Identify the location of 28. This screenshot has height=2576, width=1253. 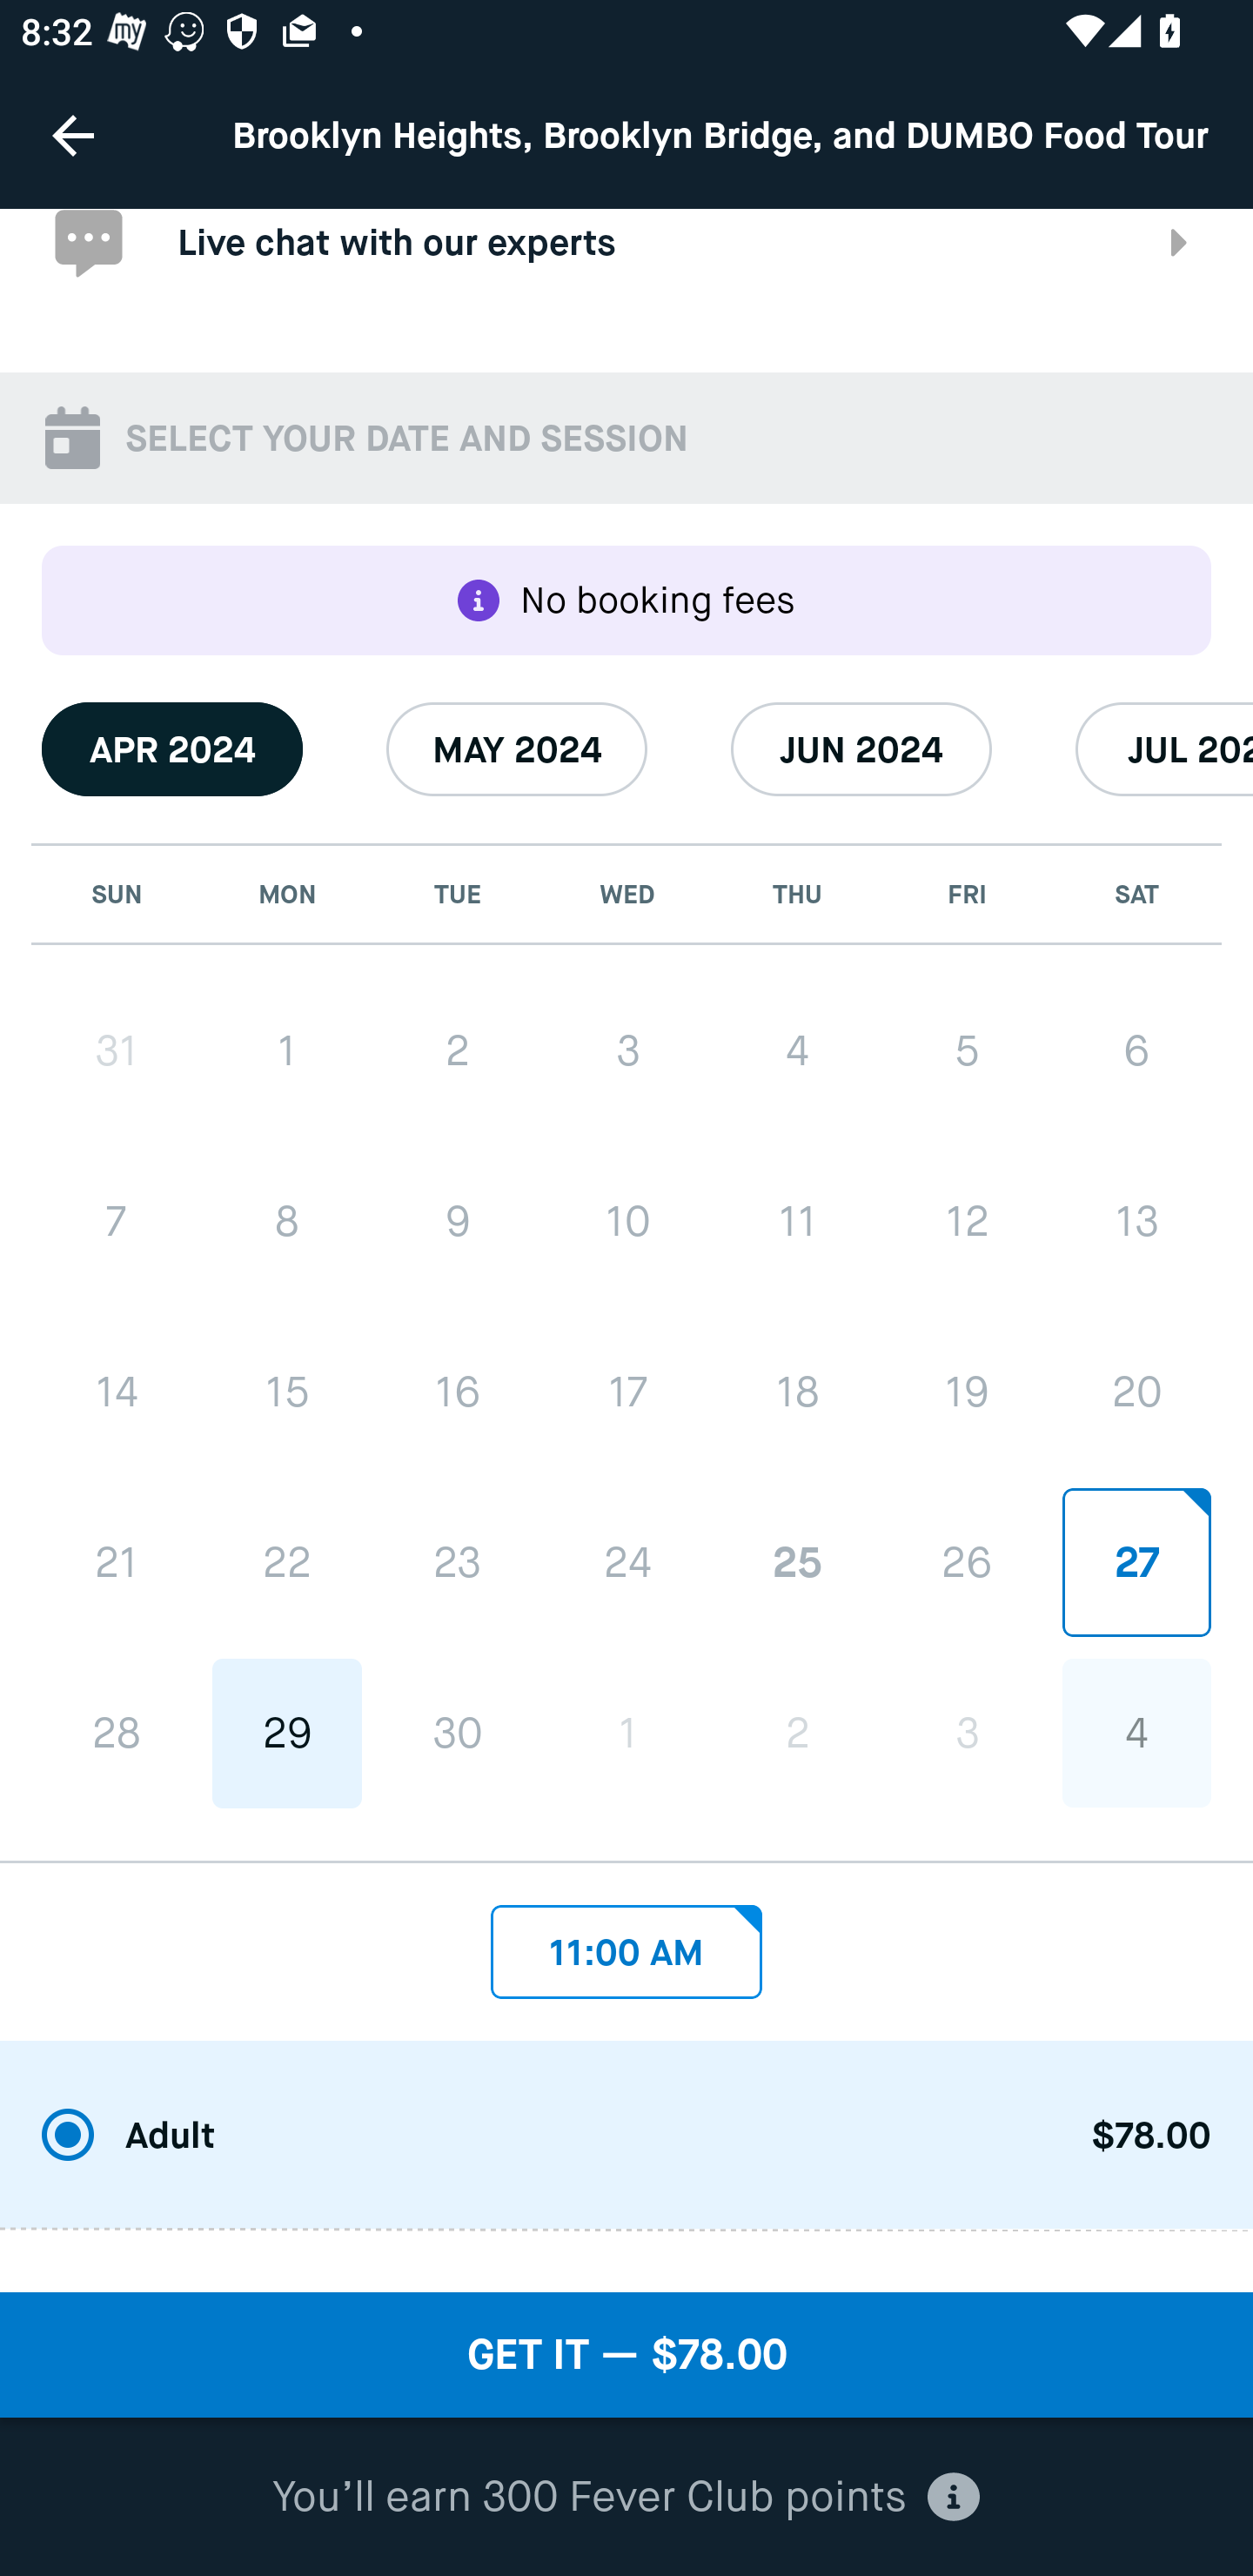
(117, 1734).